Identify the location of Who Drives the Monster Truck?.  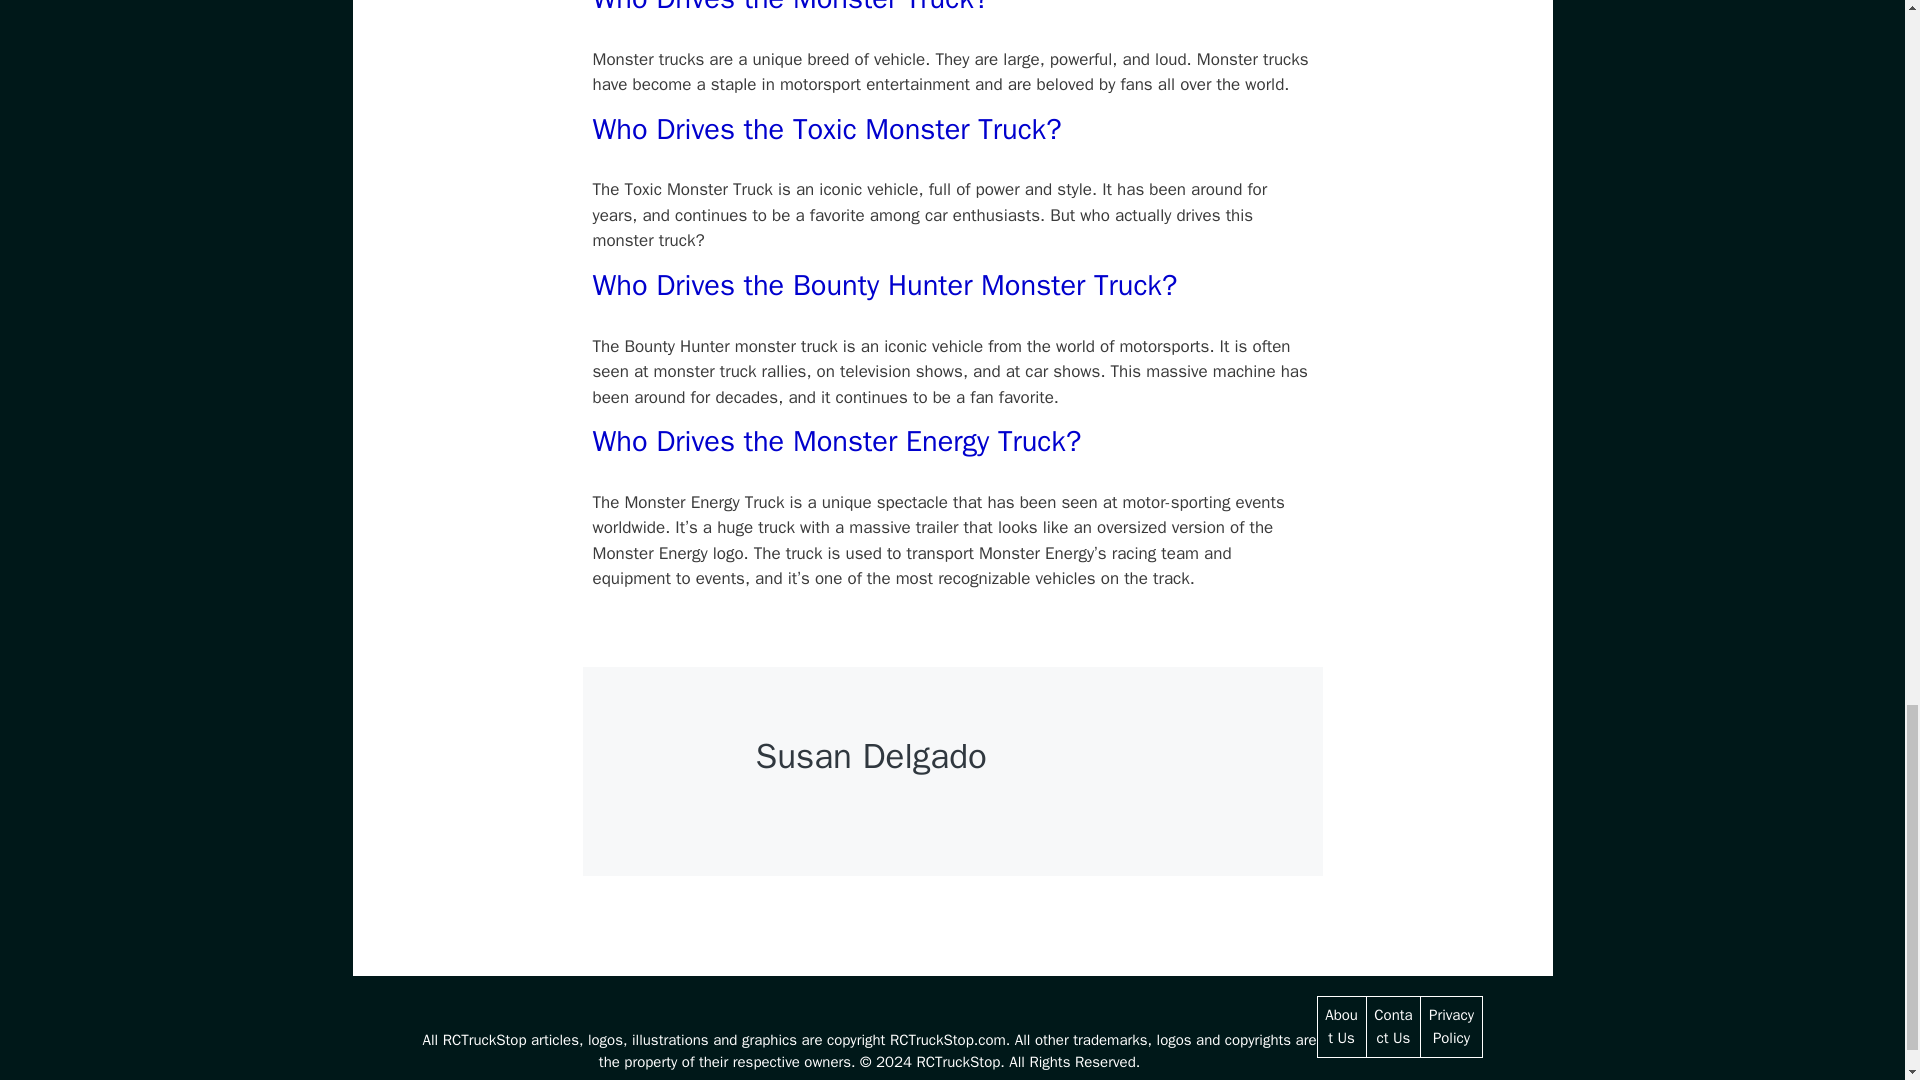
(790, 8).